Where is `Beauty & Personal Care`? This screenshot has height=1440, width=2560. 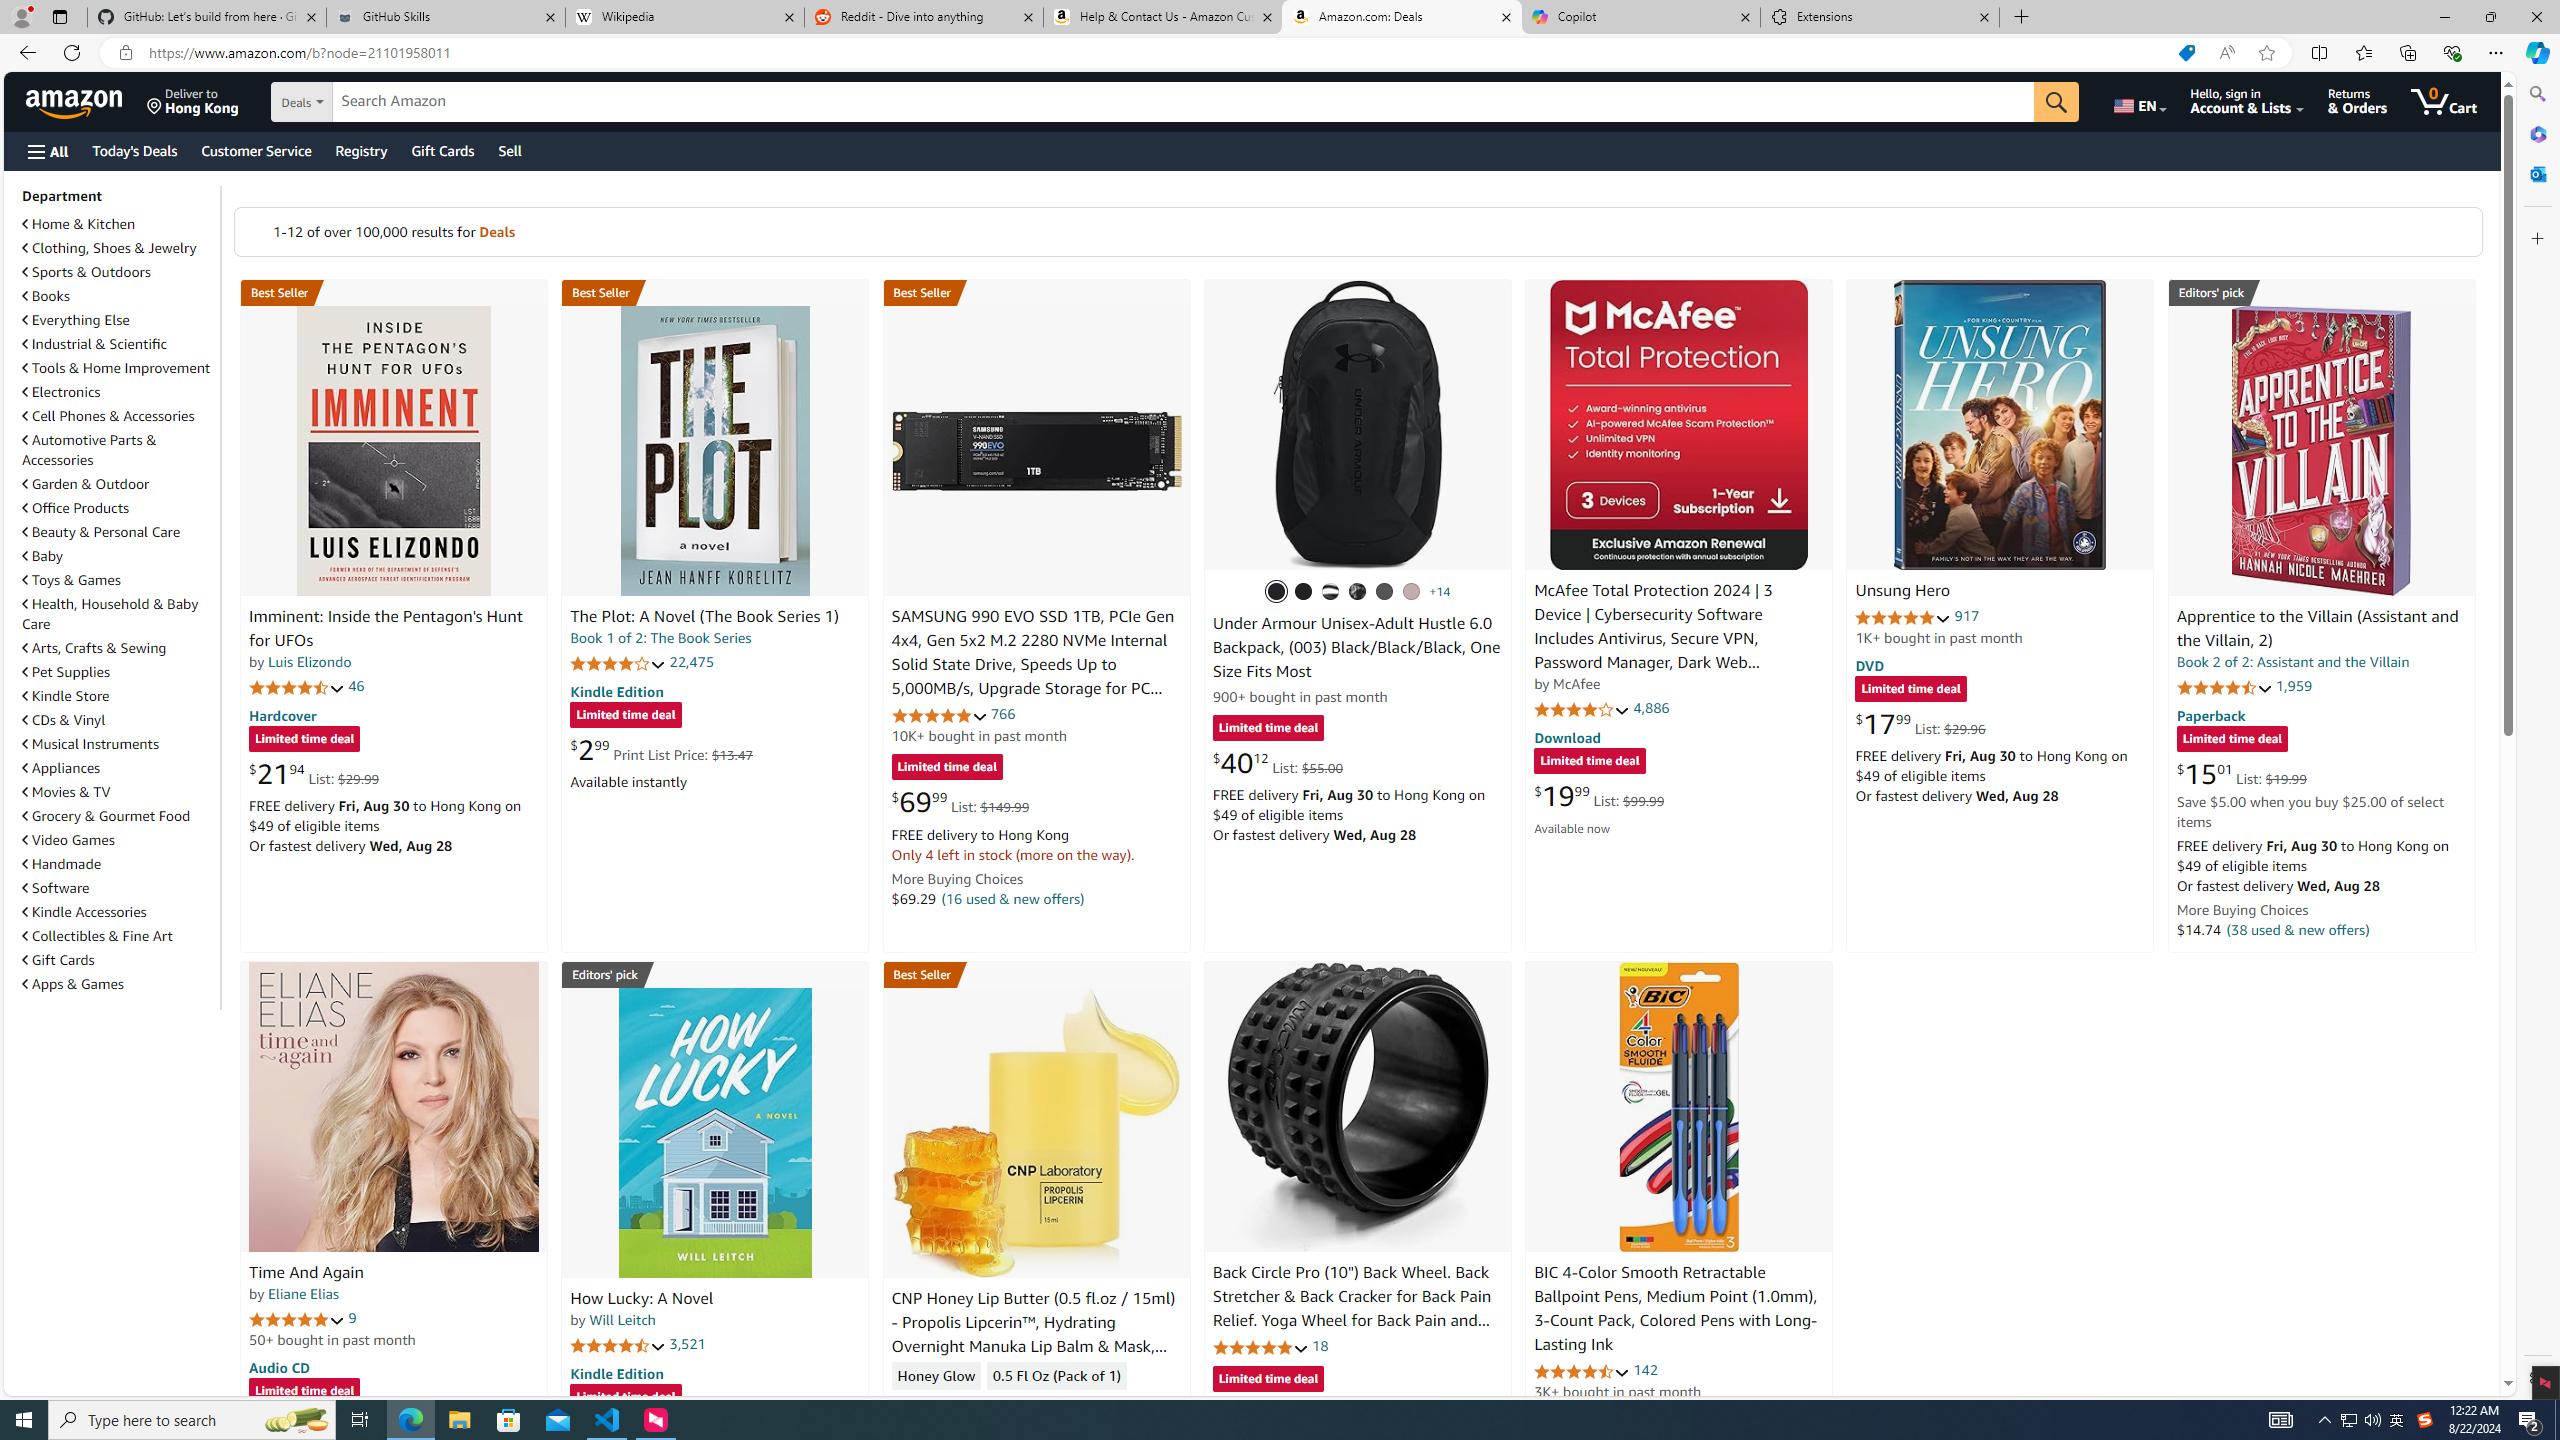
Beauty & Personal Care is located at coordinates (102, 532).